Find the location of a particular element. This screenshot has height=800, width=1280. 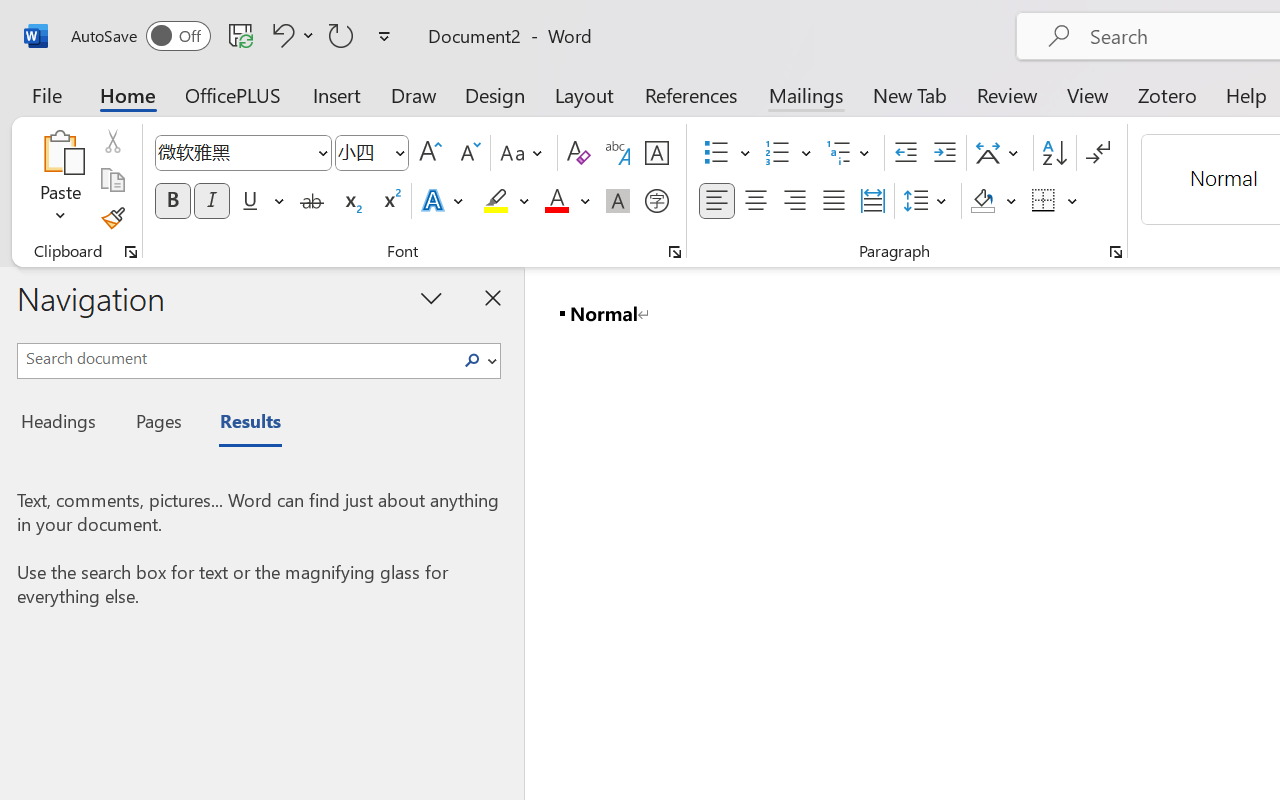

Asian Layout is located at coordinates (1000, 153).